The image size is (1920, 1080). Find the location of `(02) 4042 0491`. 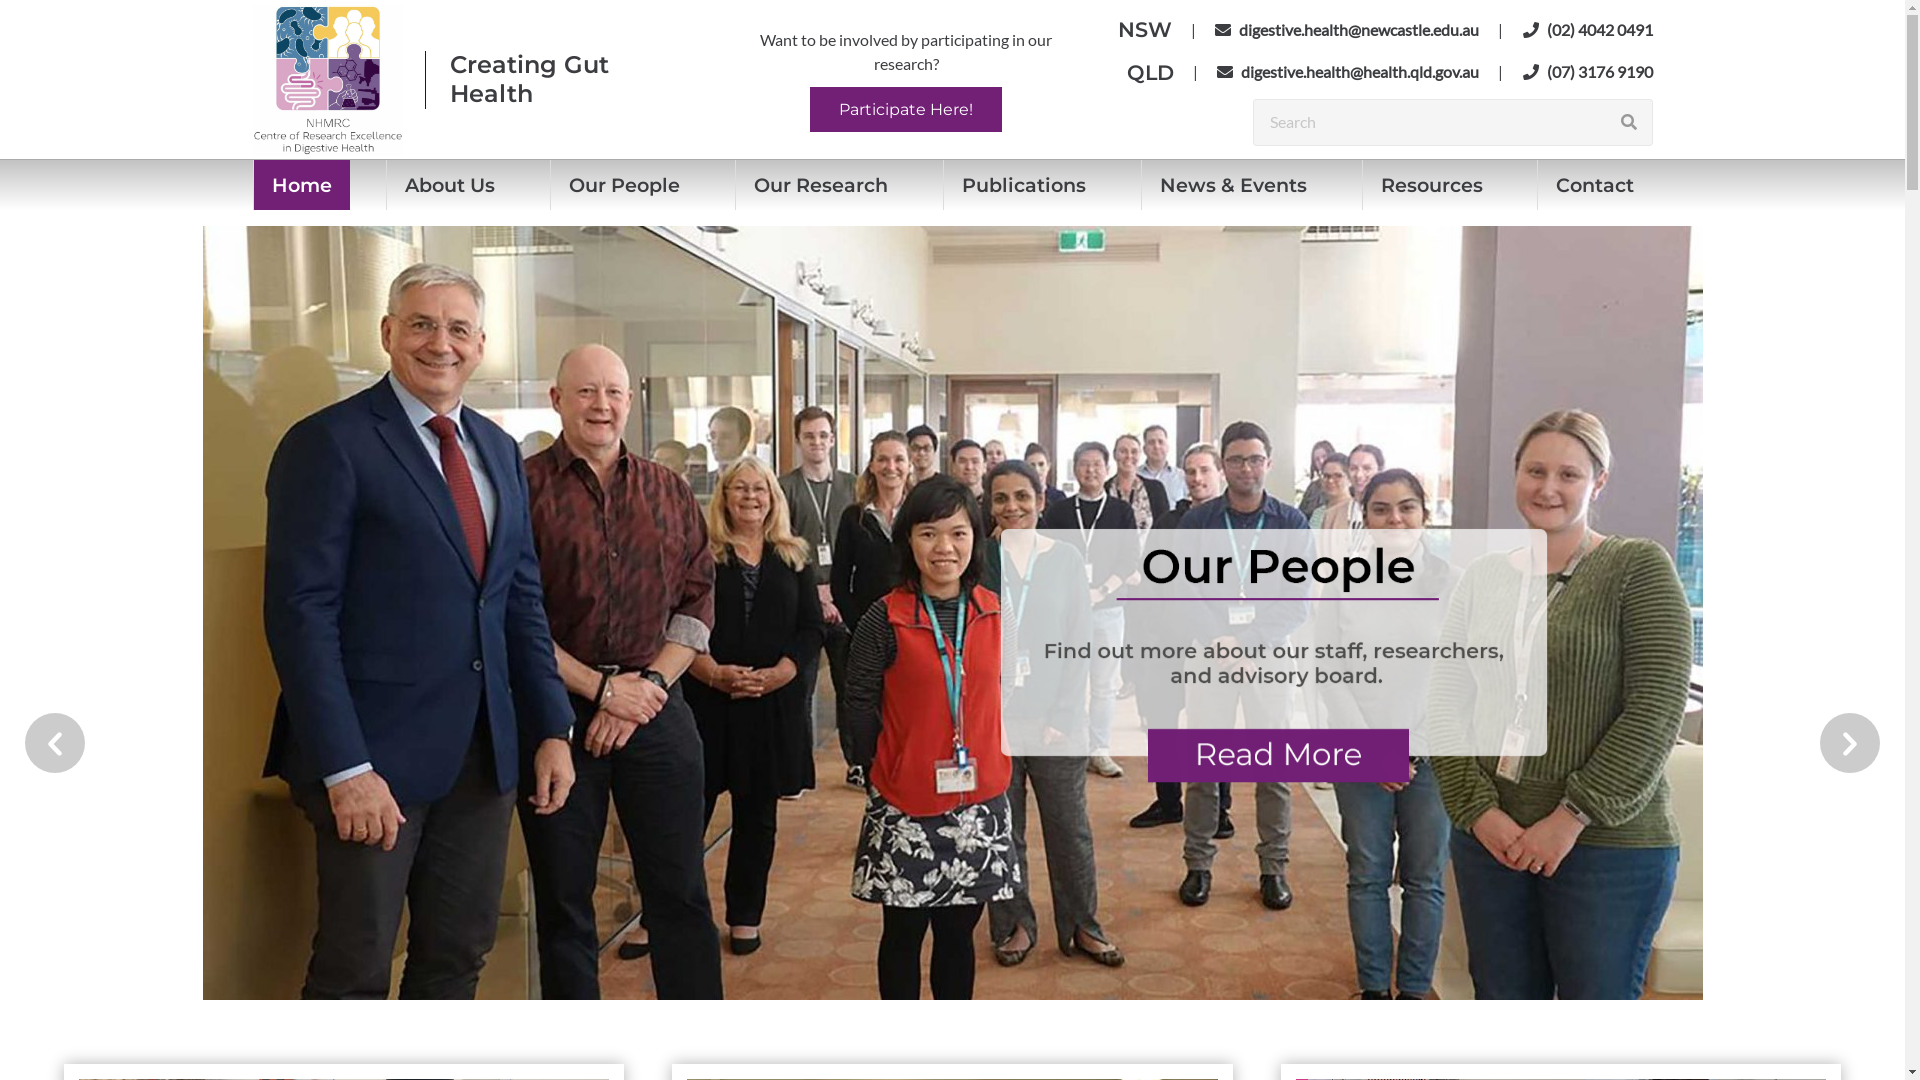

(02) 4042 0491 is located at coordinates (1587, 29).